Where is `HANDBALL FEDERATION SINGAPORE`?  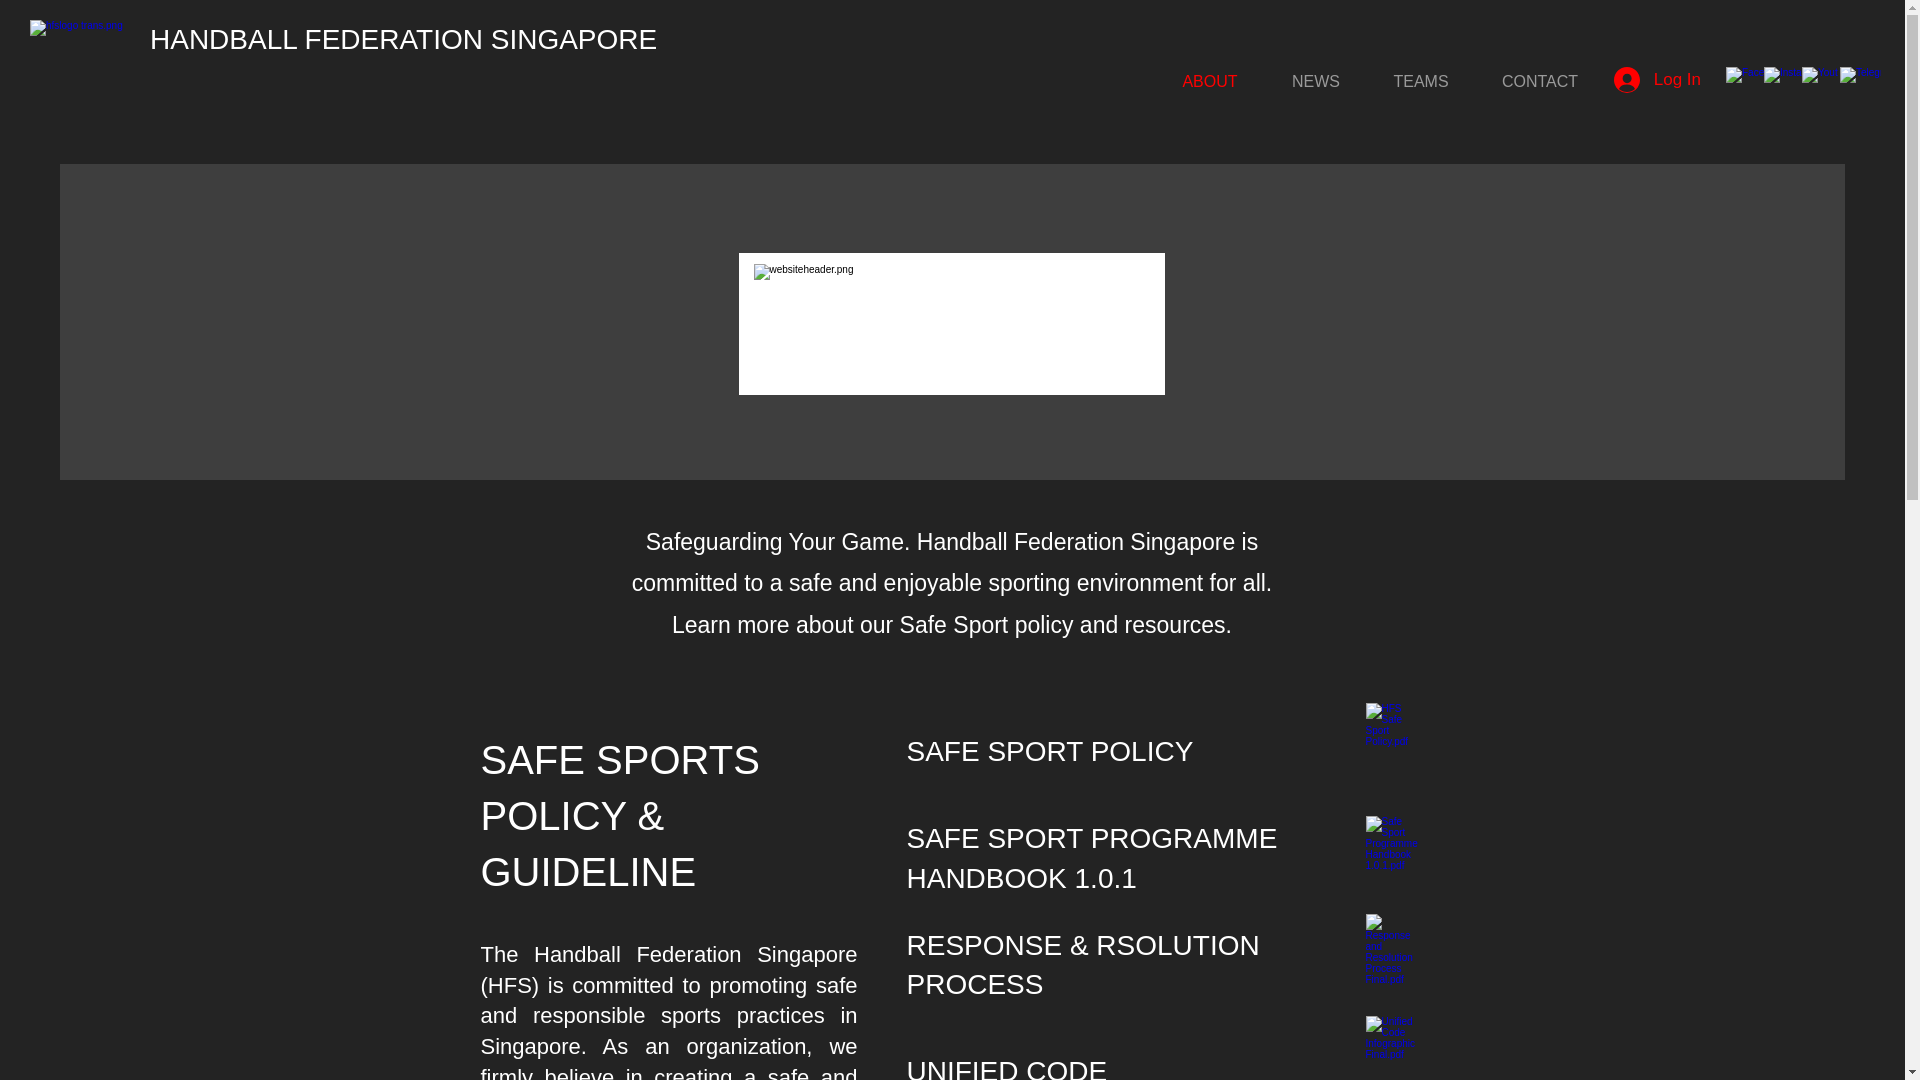
HANDBALL FEDERATION SINGAPORE is located at coordinates (402, 40).